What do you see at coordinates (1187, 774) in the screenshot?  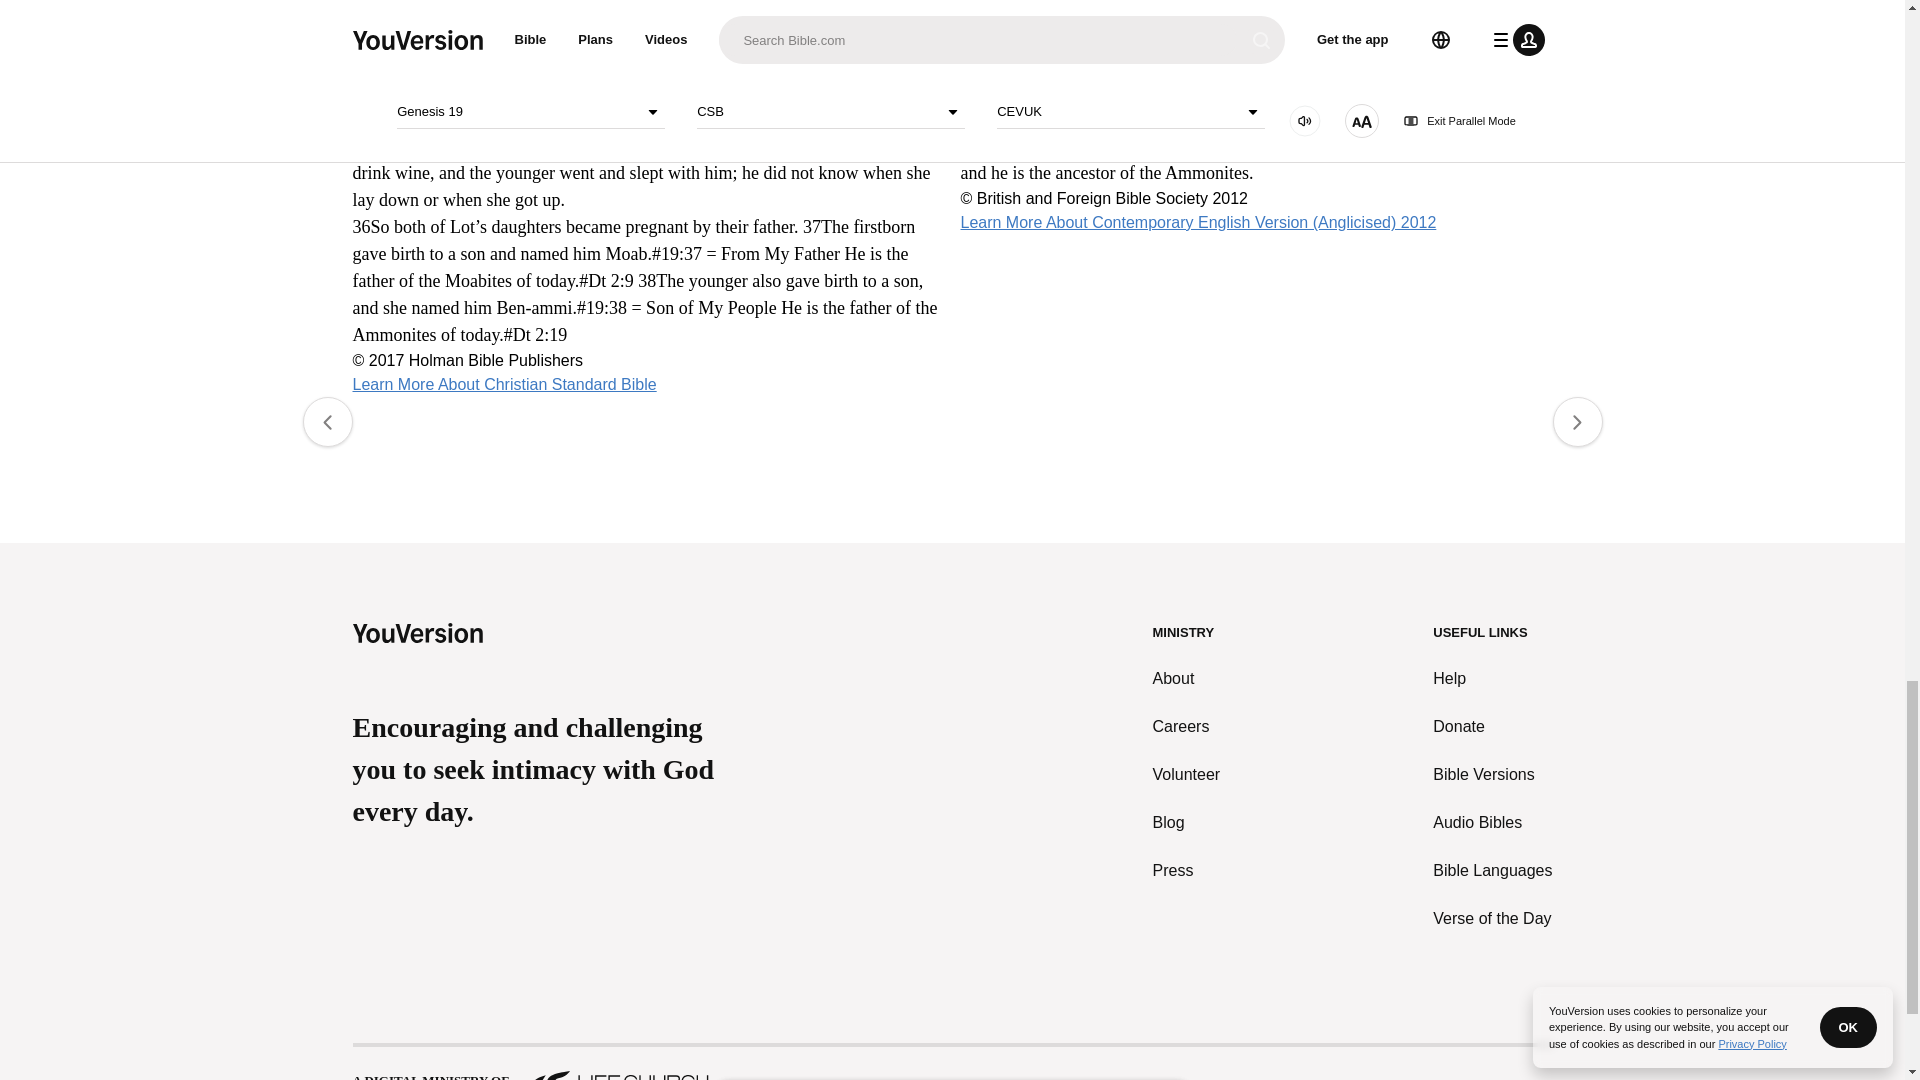 I see `Volunteer` at bounding box center [1187, 774].